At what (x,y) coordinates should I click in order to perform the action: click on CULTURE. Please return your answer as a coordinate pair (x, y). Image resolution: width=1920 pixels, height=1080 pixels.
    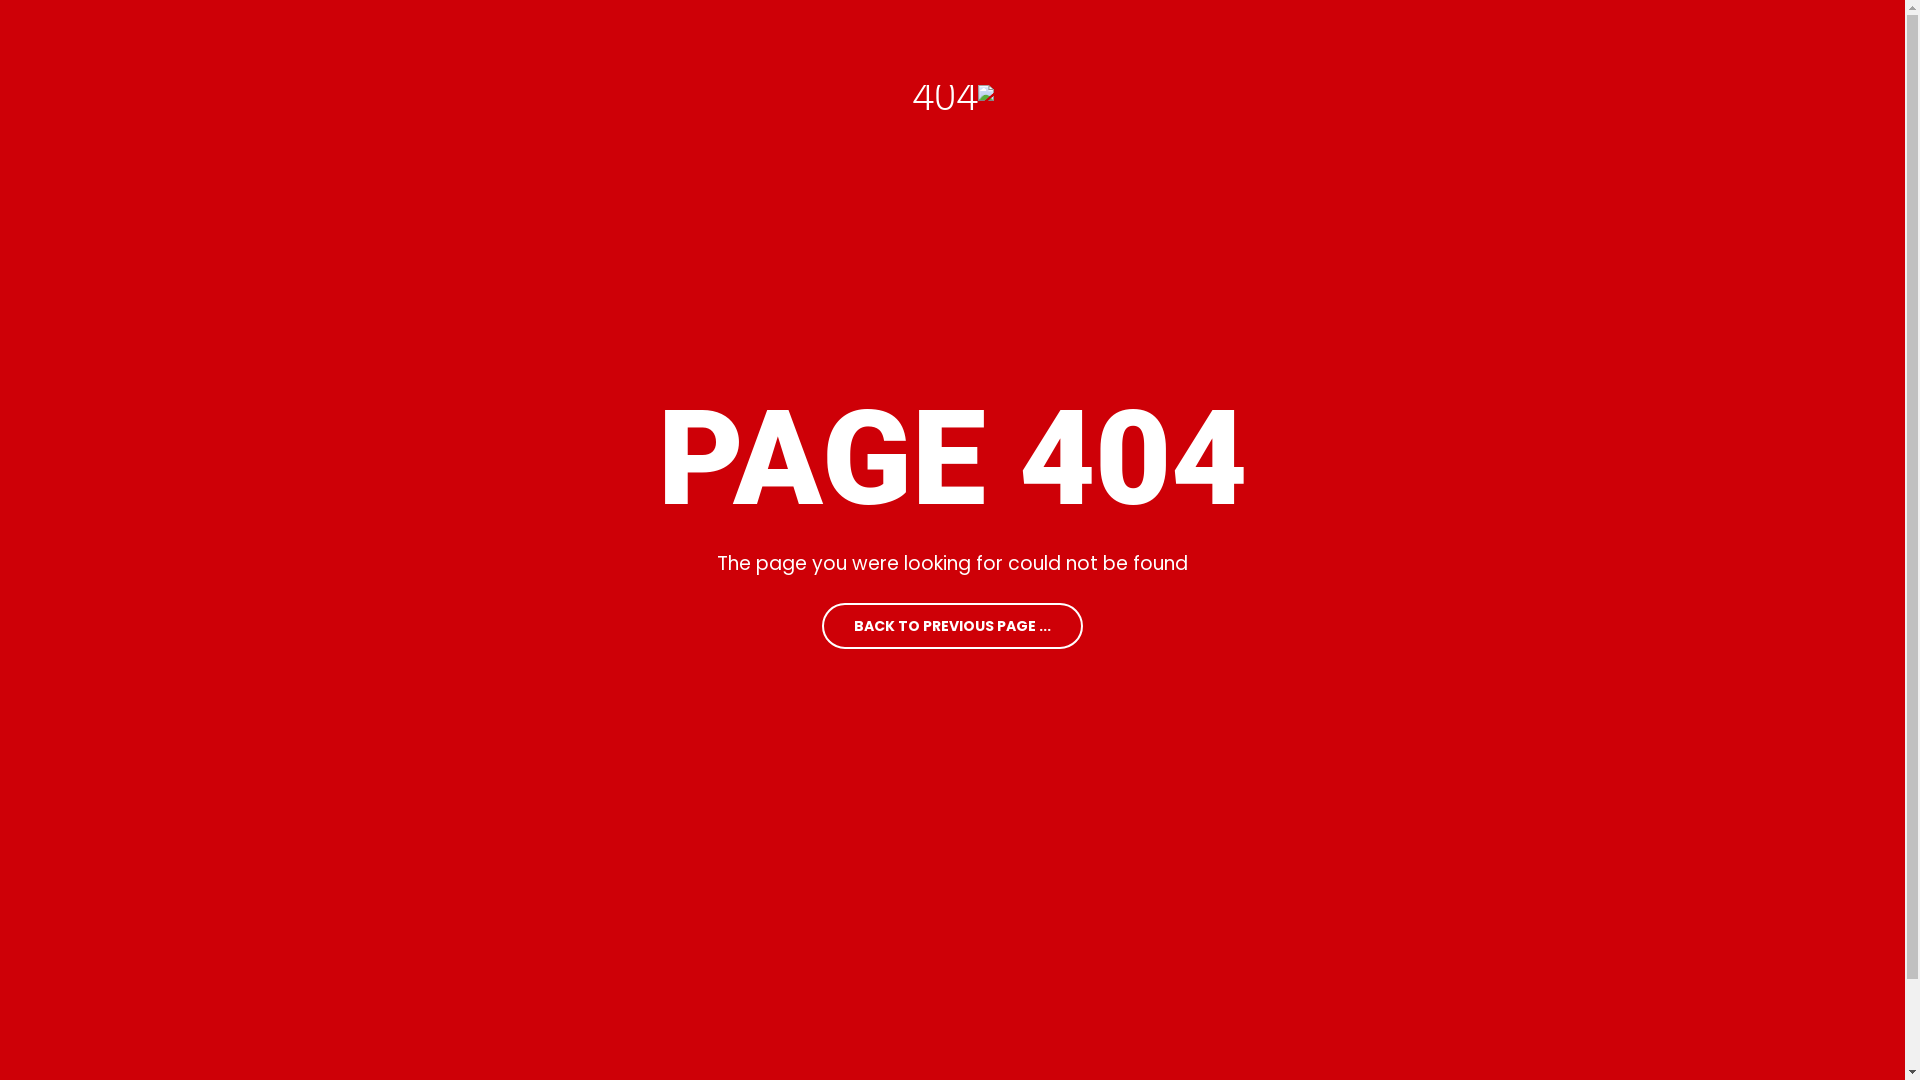
    Looking at the image, I should click on (981, 936).